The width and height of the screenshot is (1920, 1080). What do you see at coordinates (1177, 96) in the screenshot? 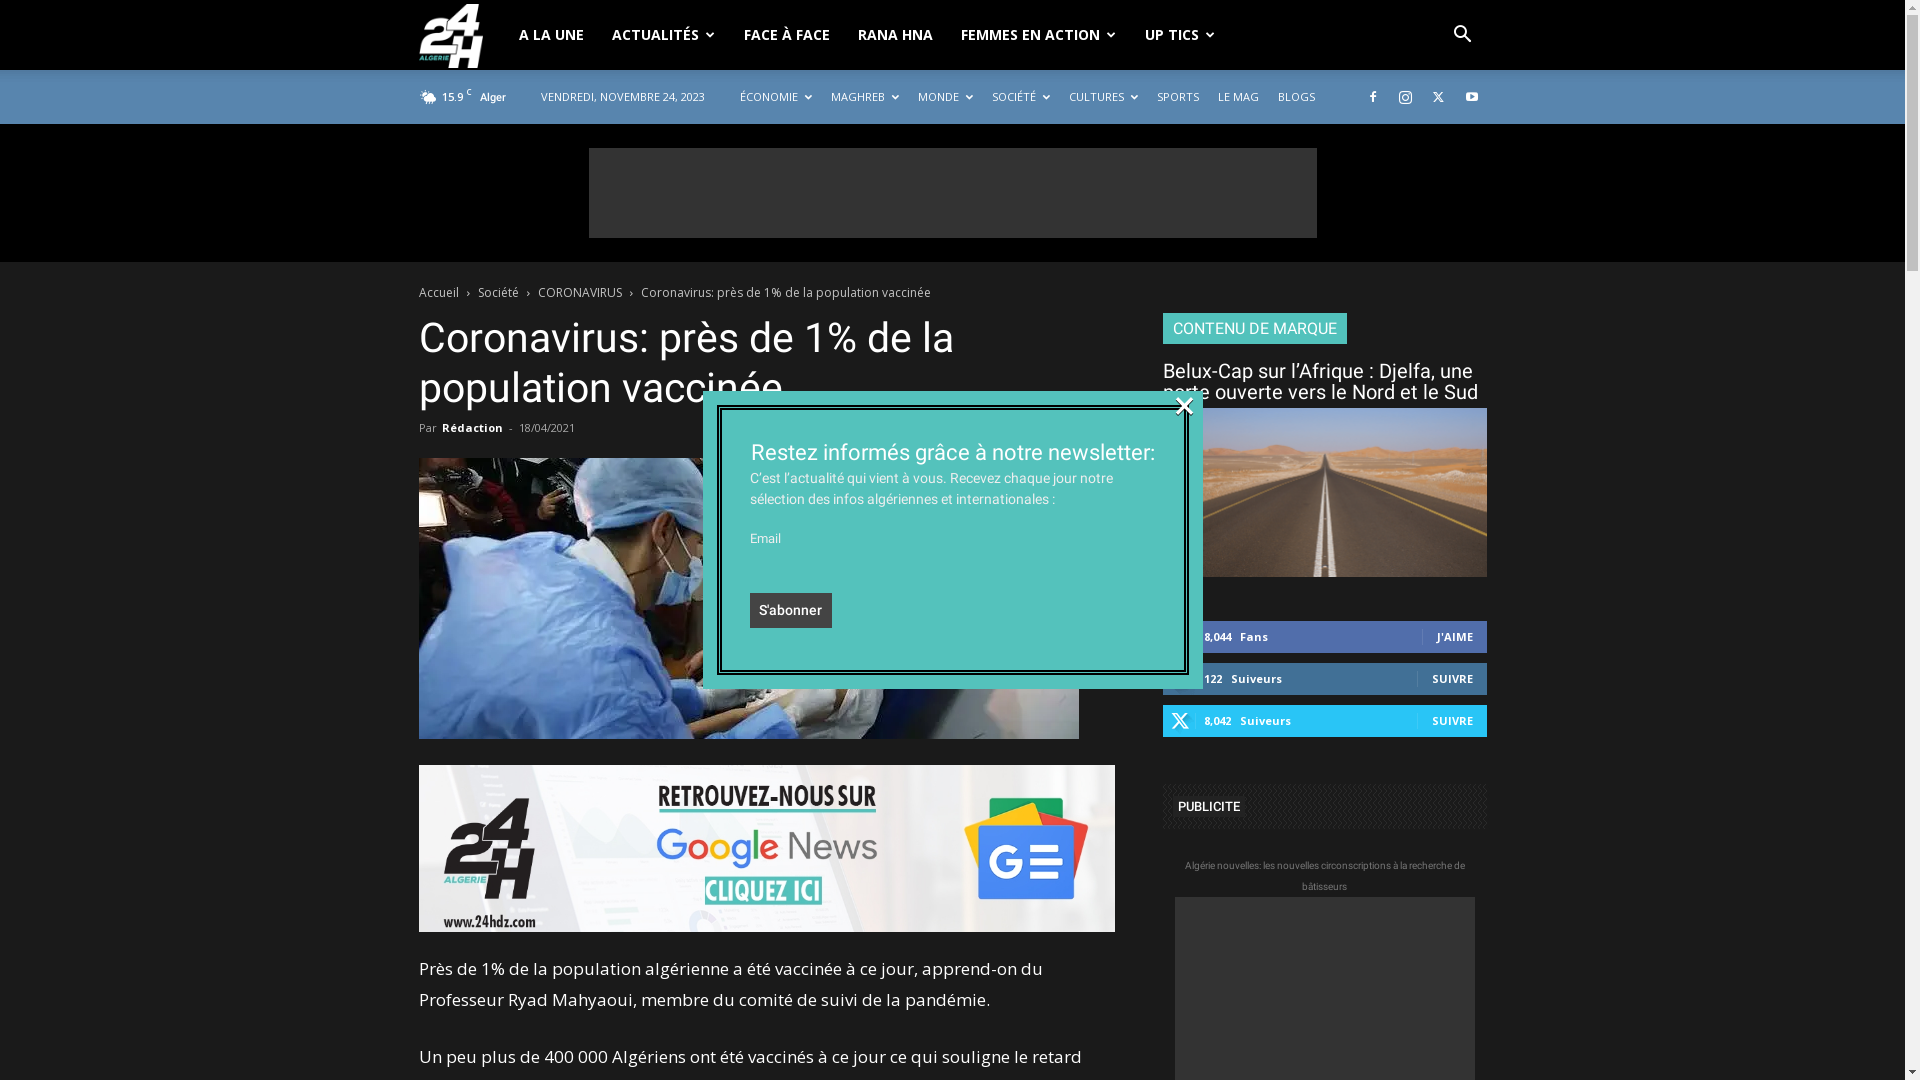
I see `SPORTS` at bounding box center [1177, 96].